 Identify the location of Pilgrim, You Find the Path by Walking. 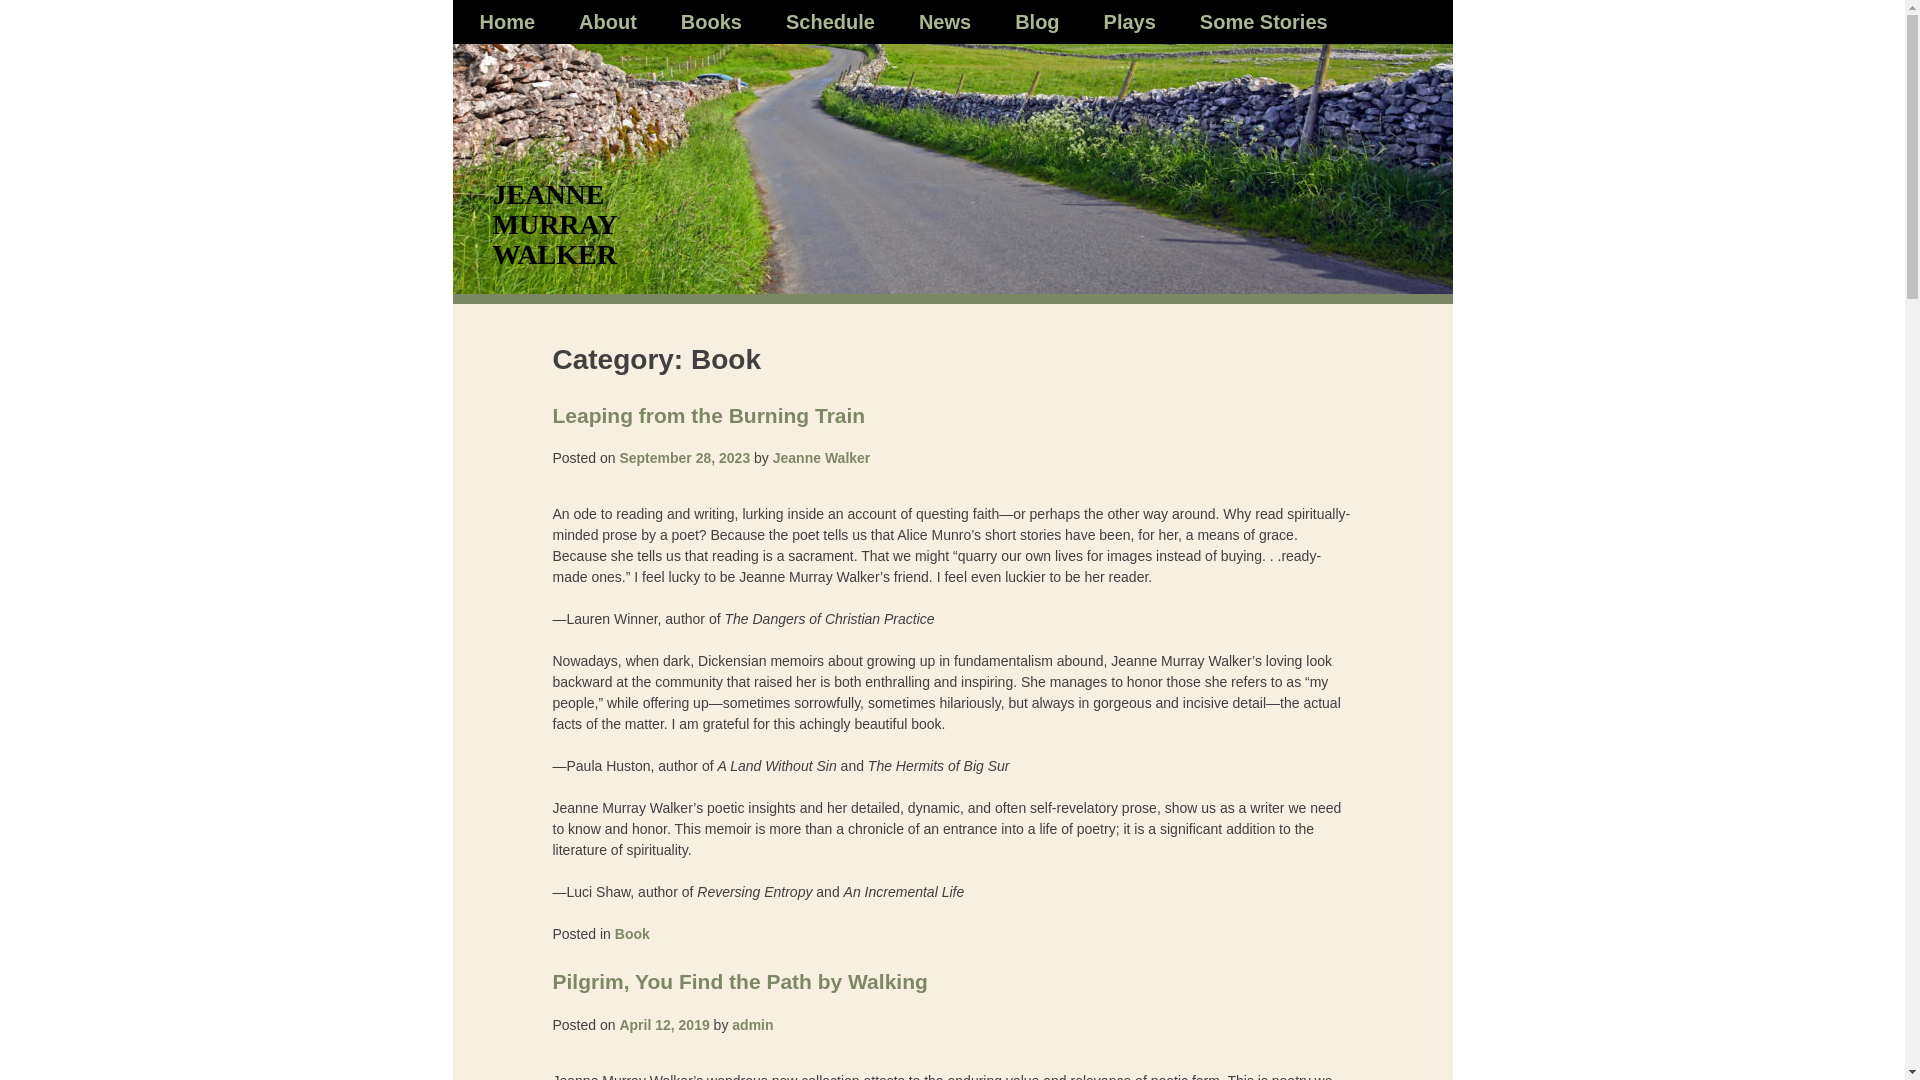
(740, 980).